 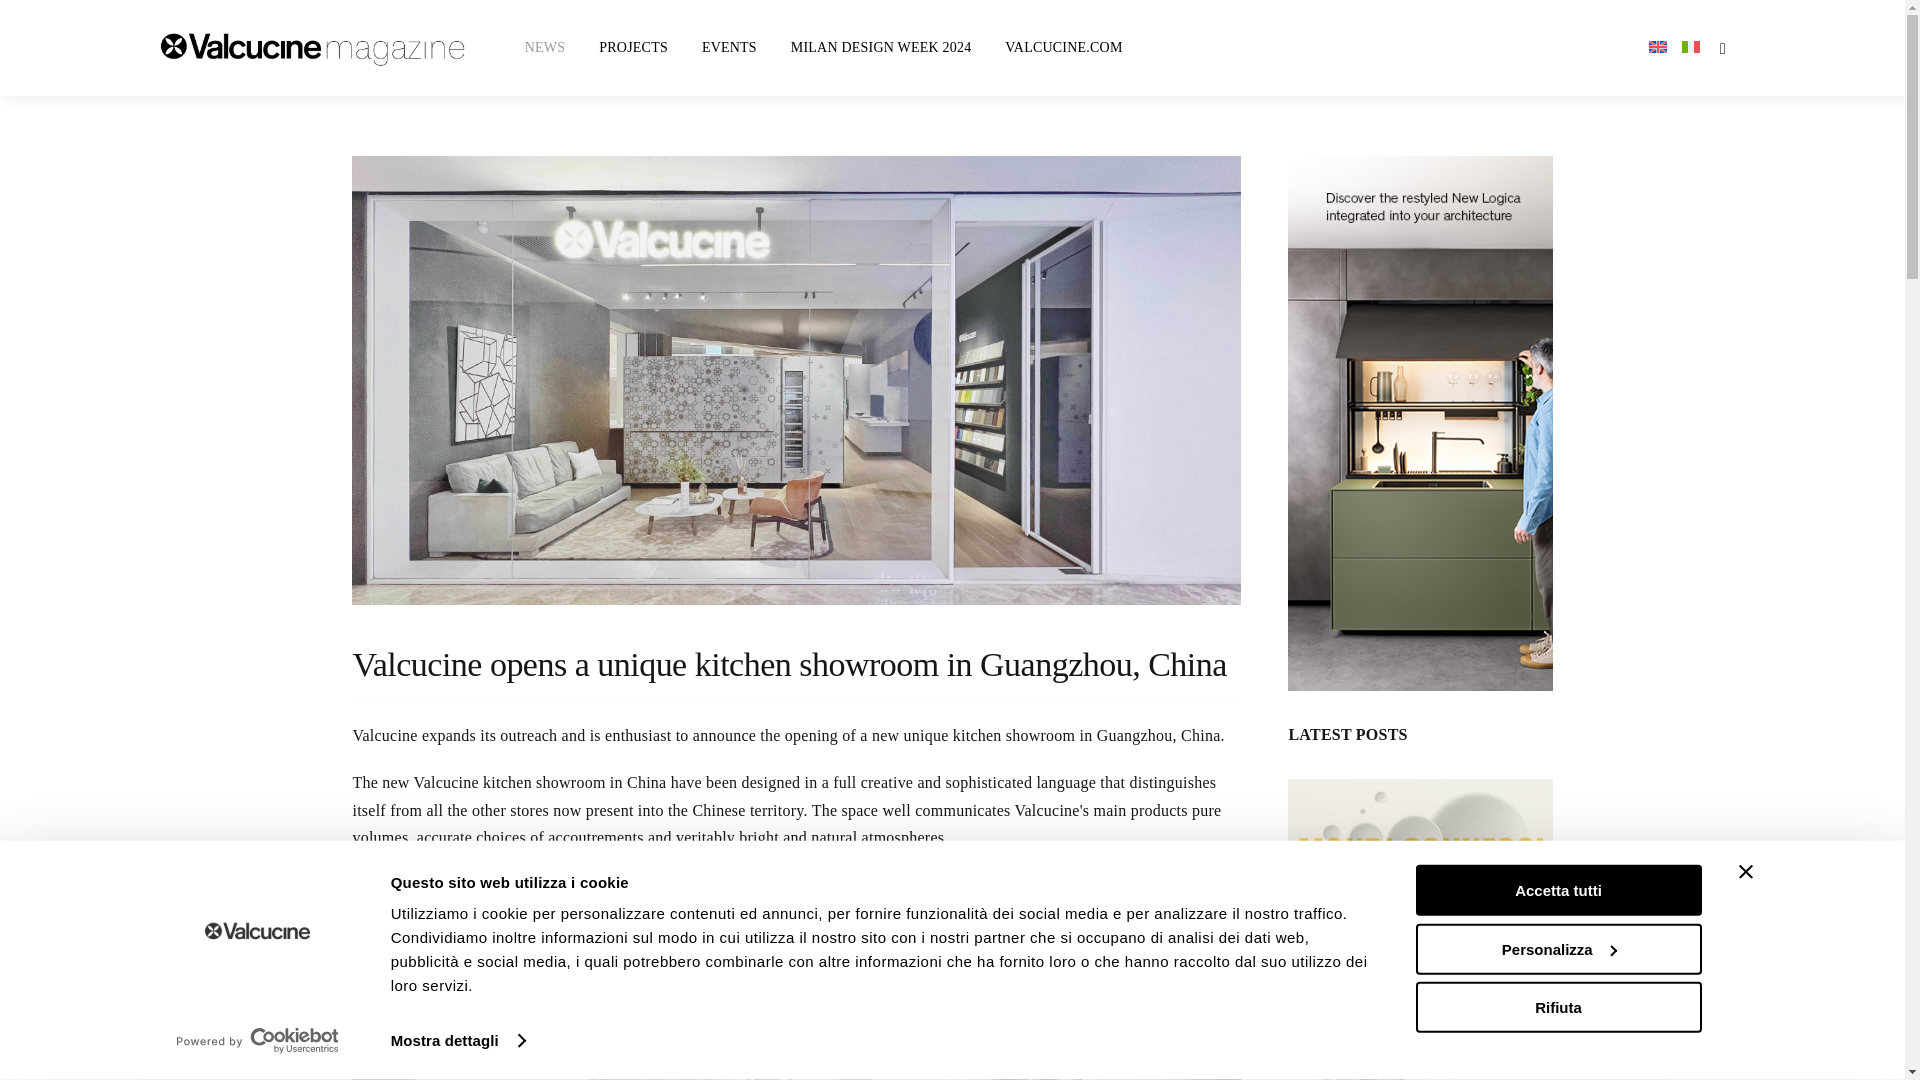 What do you see at coordinates (816, 664) in the screenshot?
I see `Posts tagged with kitchen showroom` at bounding box center [816, 664].